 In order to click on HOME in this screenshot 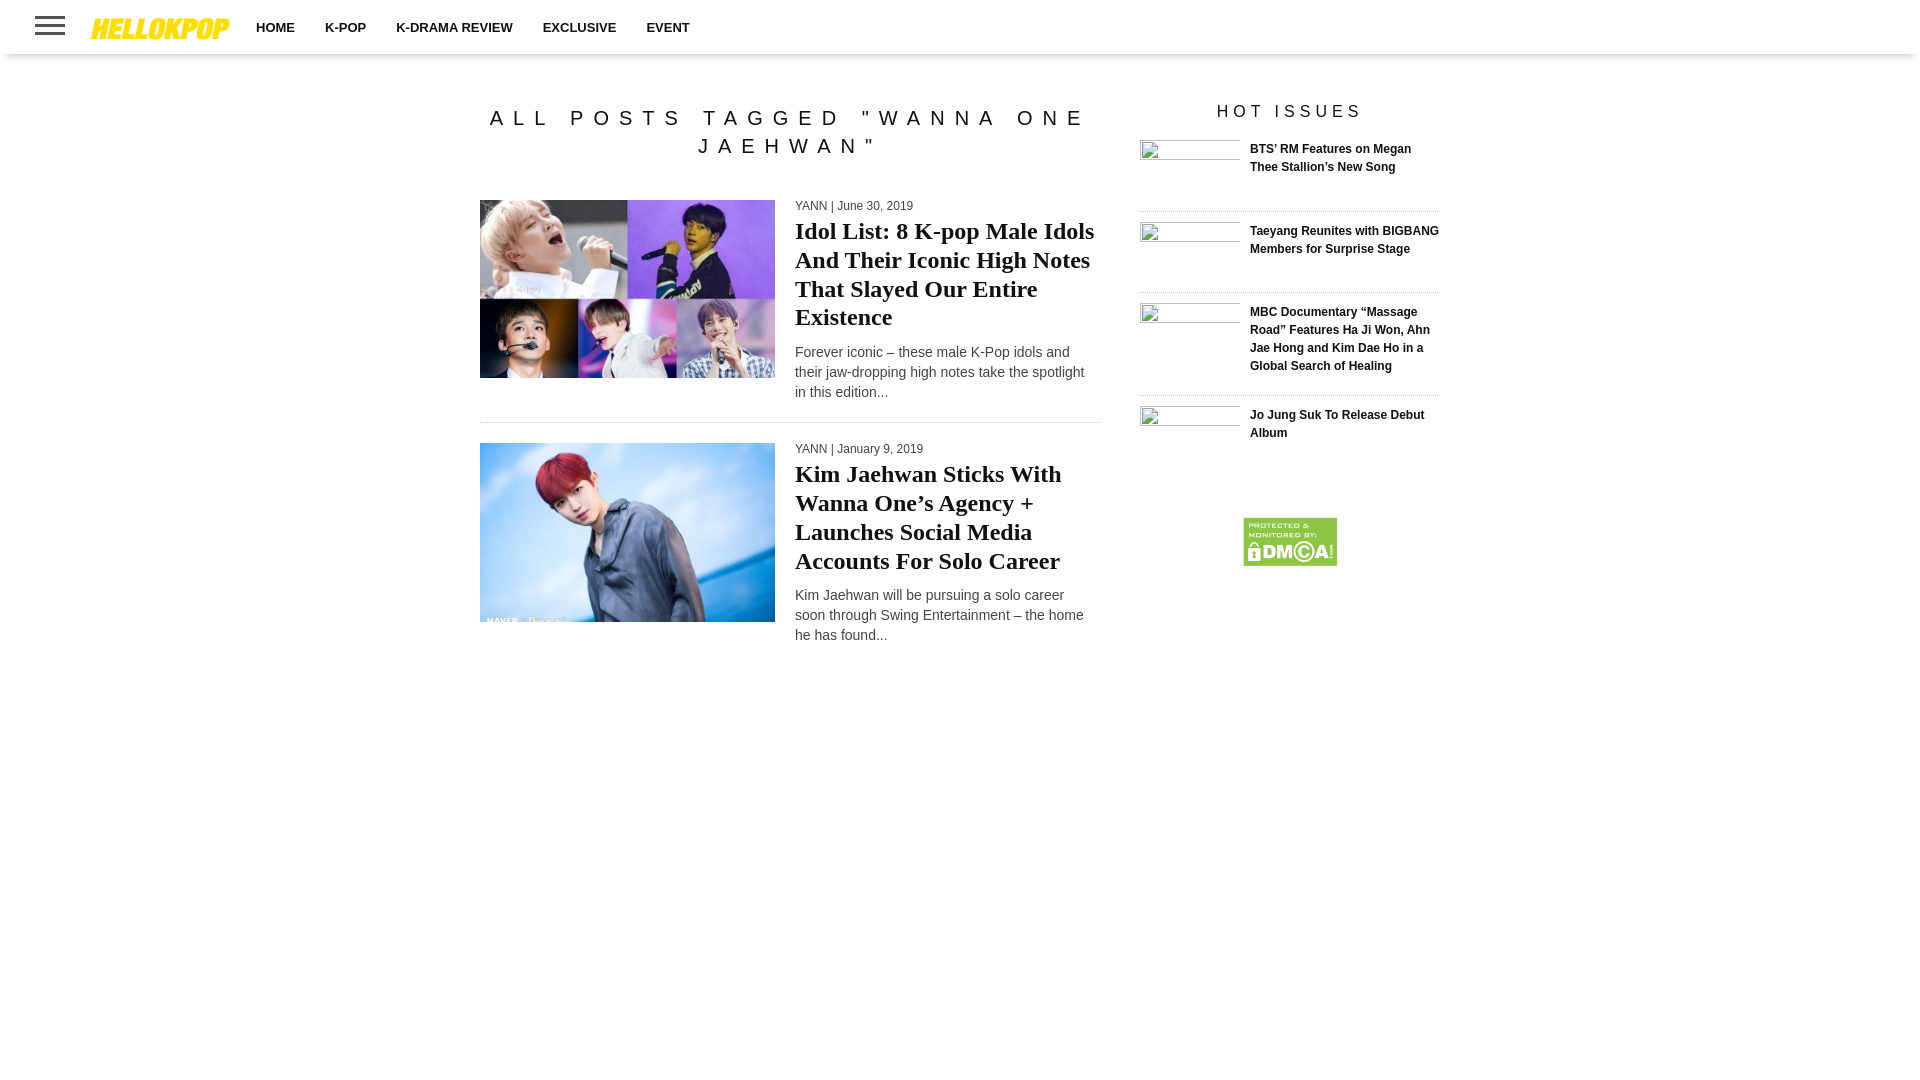, I will do `click(275, 27)`.